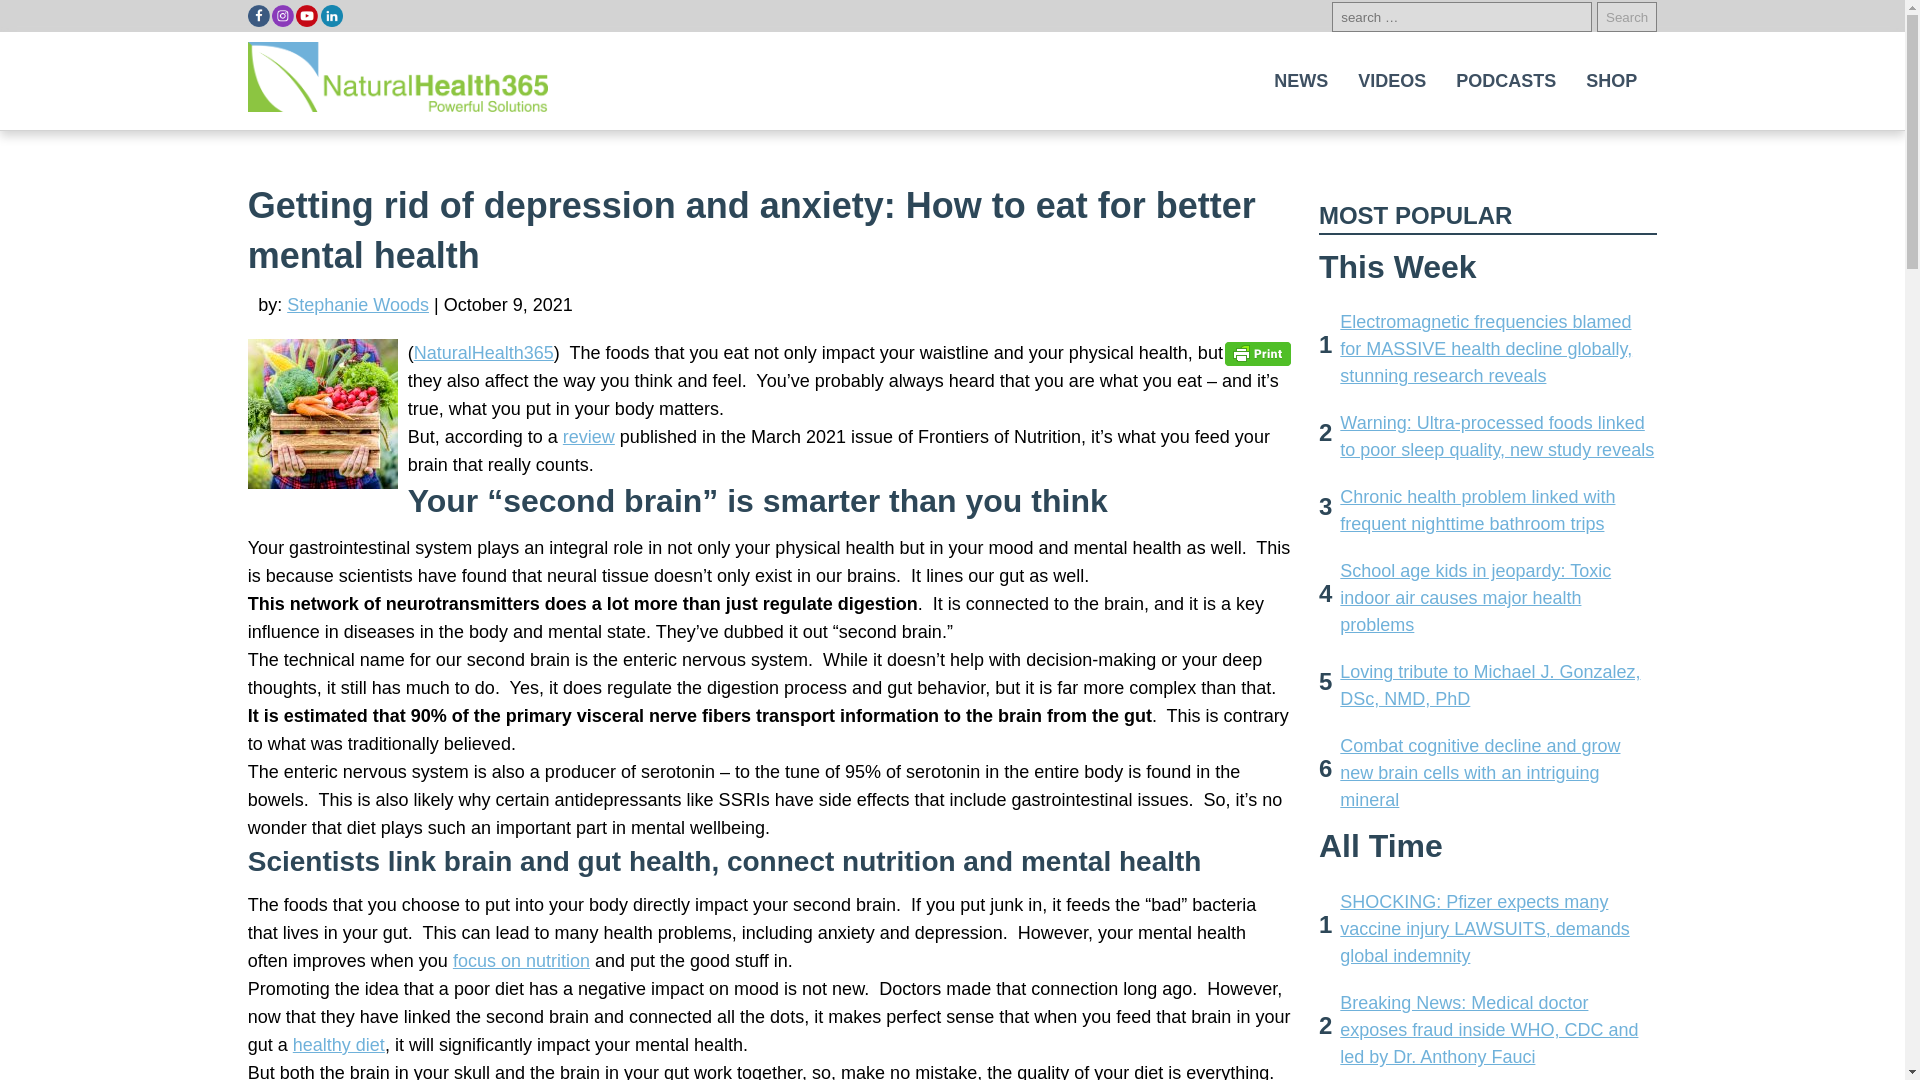 Image resolution: width=1920 pixels, height=1080 pixels. Describe the element at coordinates (282, 16) in the screenshot. I see `NaturalHealth365 on Instagram` at that location.